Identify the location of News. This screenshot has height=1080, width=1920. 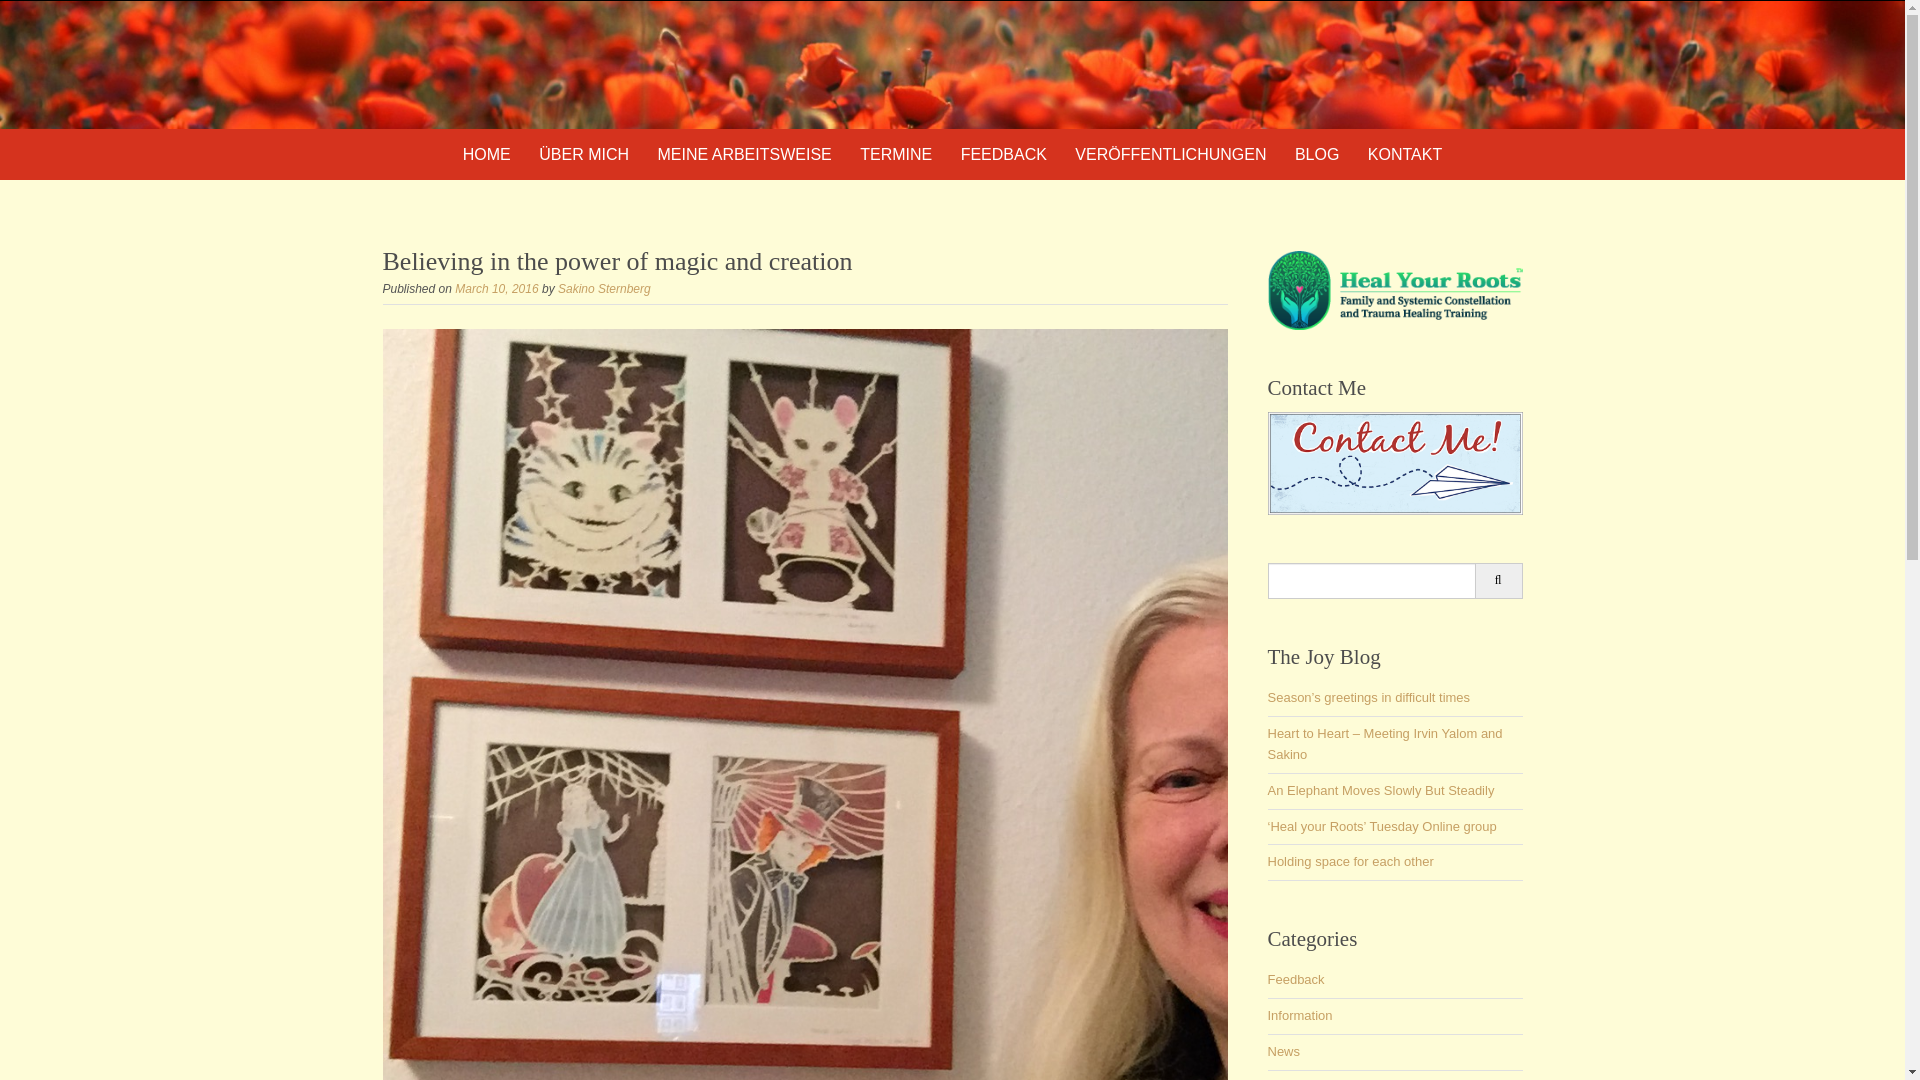
(1284, 1052).